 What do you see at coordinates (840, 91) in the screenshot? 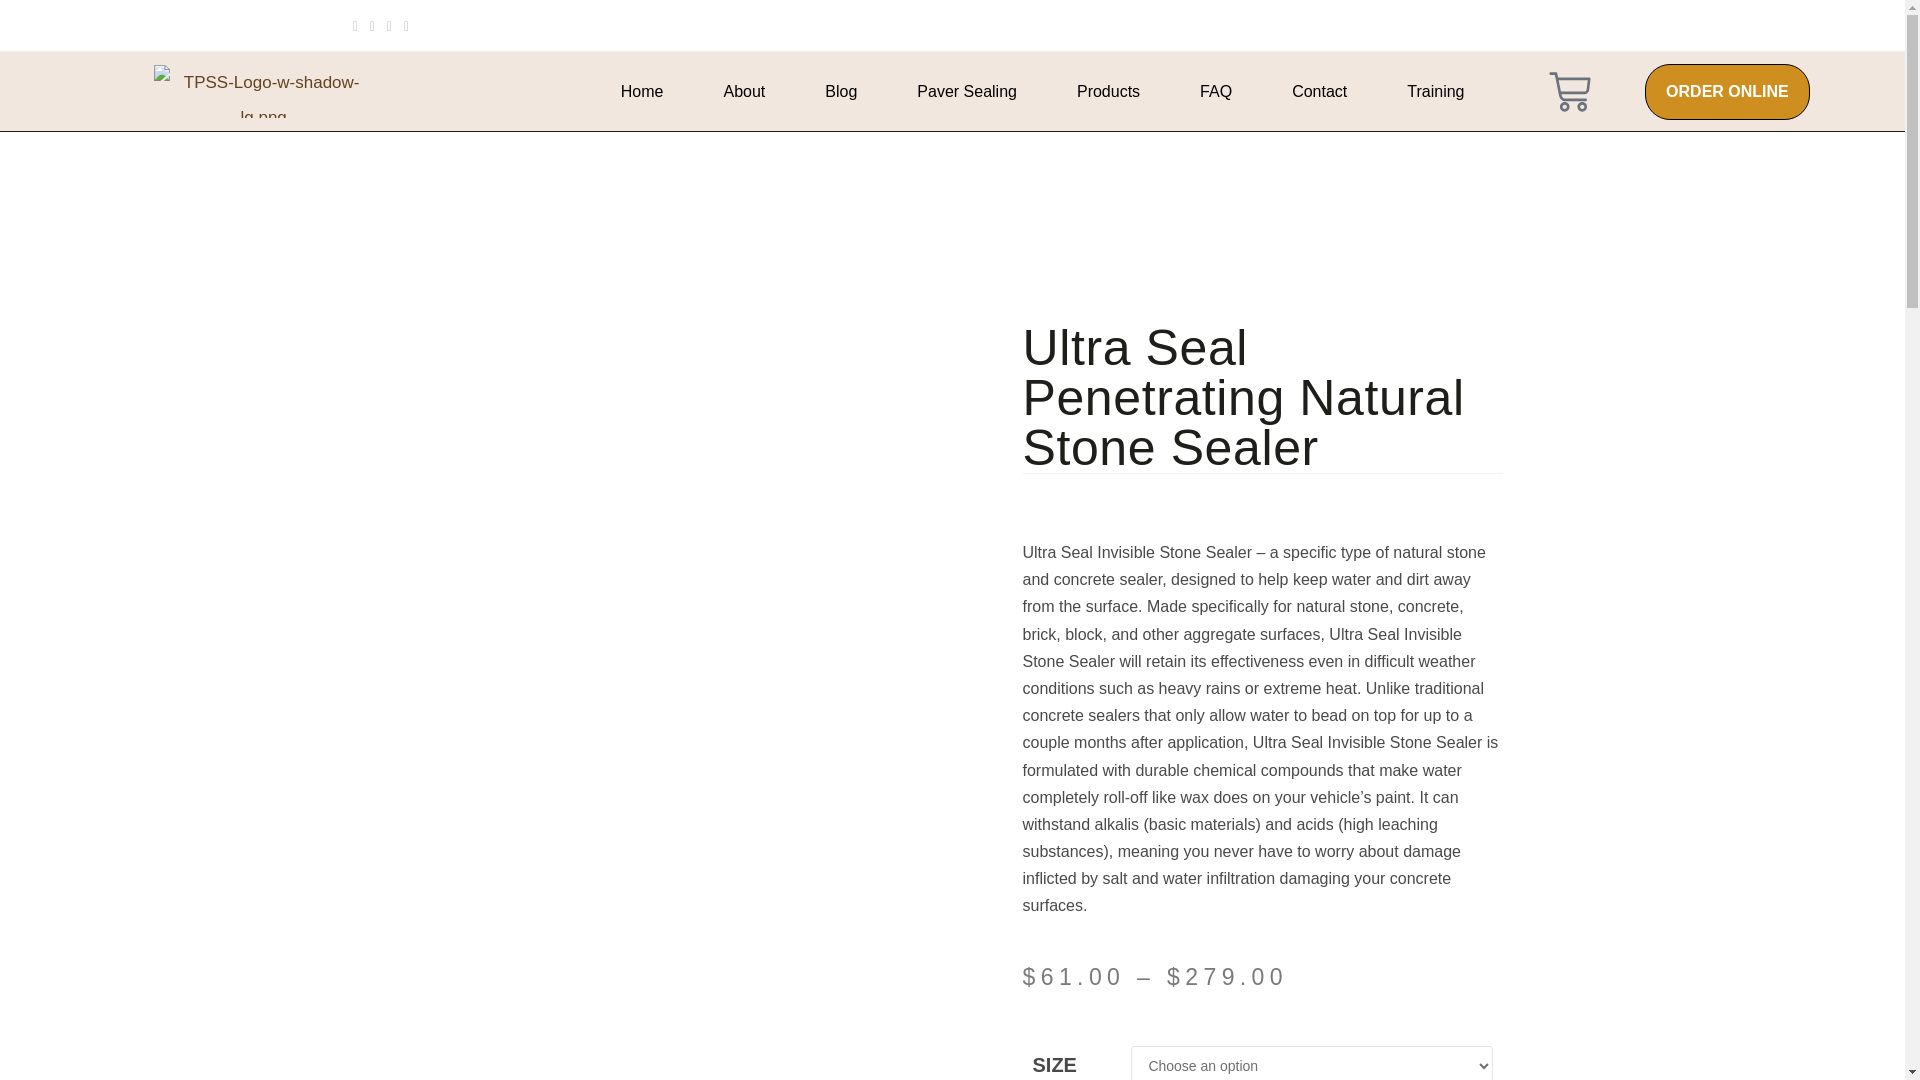
I see `Blog` at bounding box center [840, 91].